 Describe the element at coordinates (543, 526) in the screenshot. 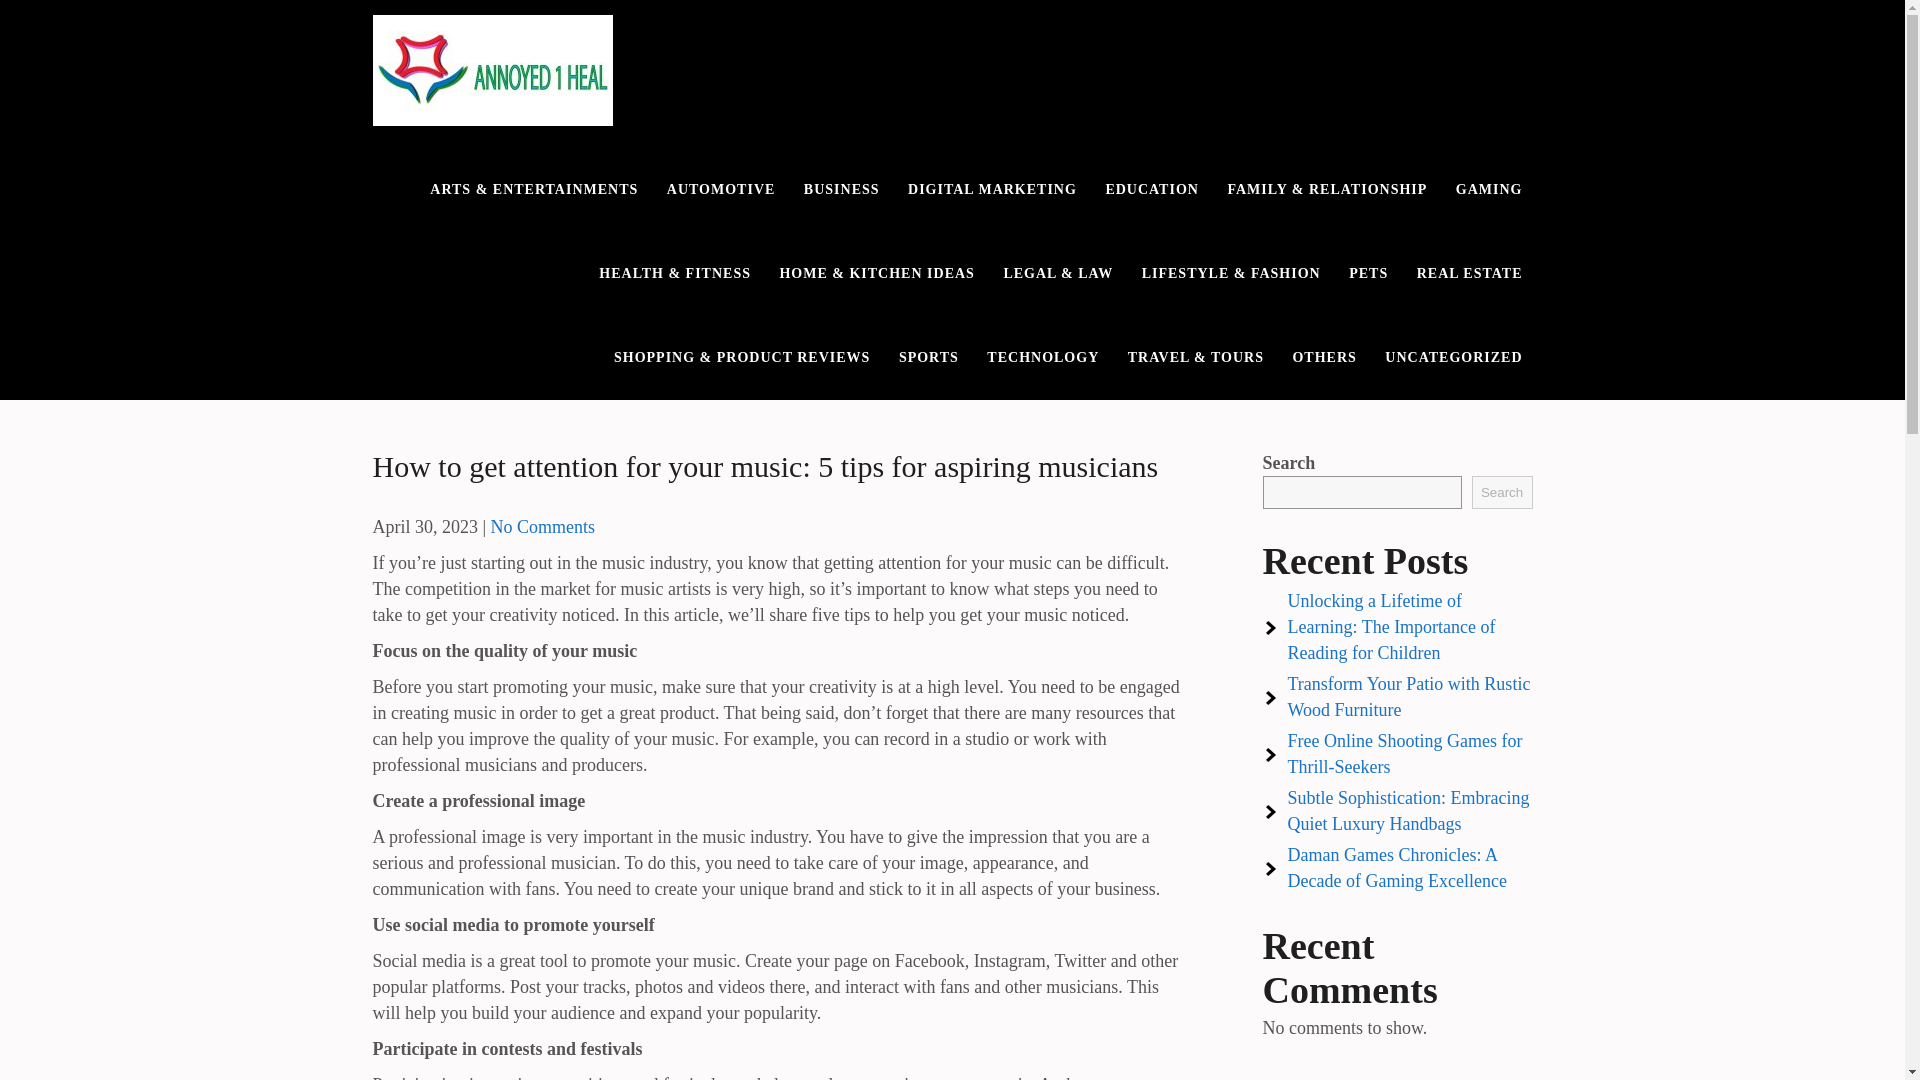

I see `No Comments` at that location.